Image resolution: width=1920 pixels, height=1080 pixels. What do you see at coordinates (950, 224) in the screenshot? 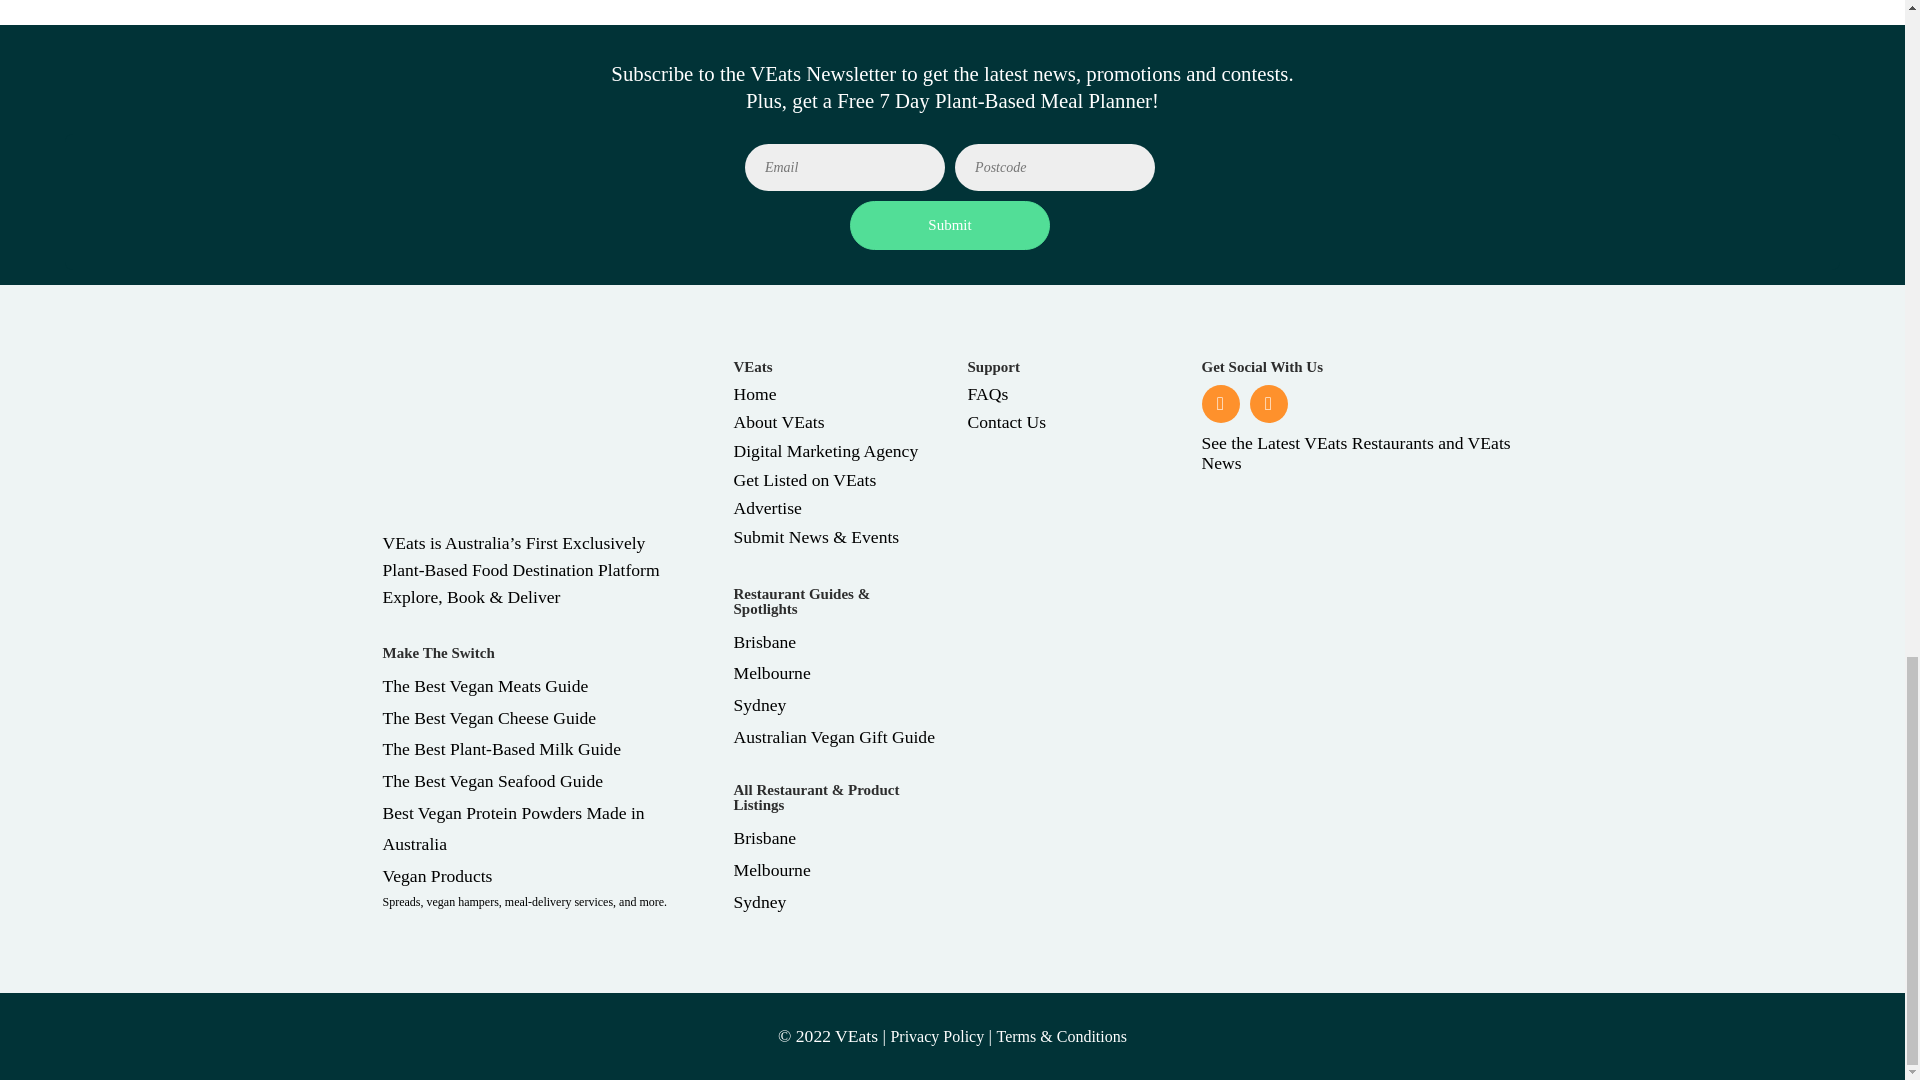
I see `Submit` at bounding box center [950, 224].